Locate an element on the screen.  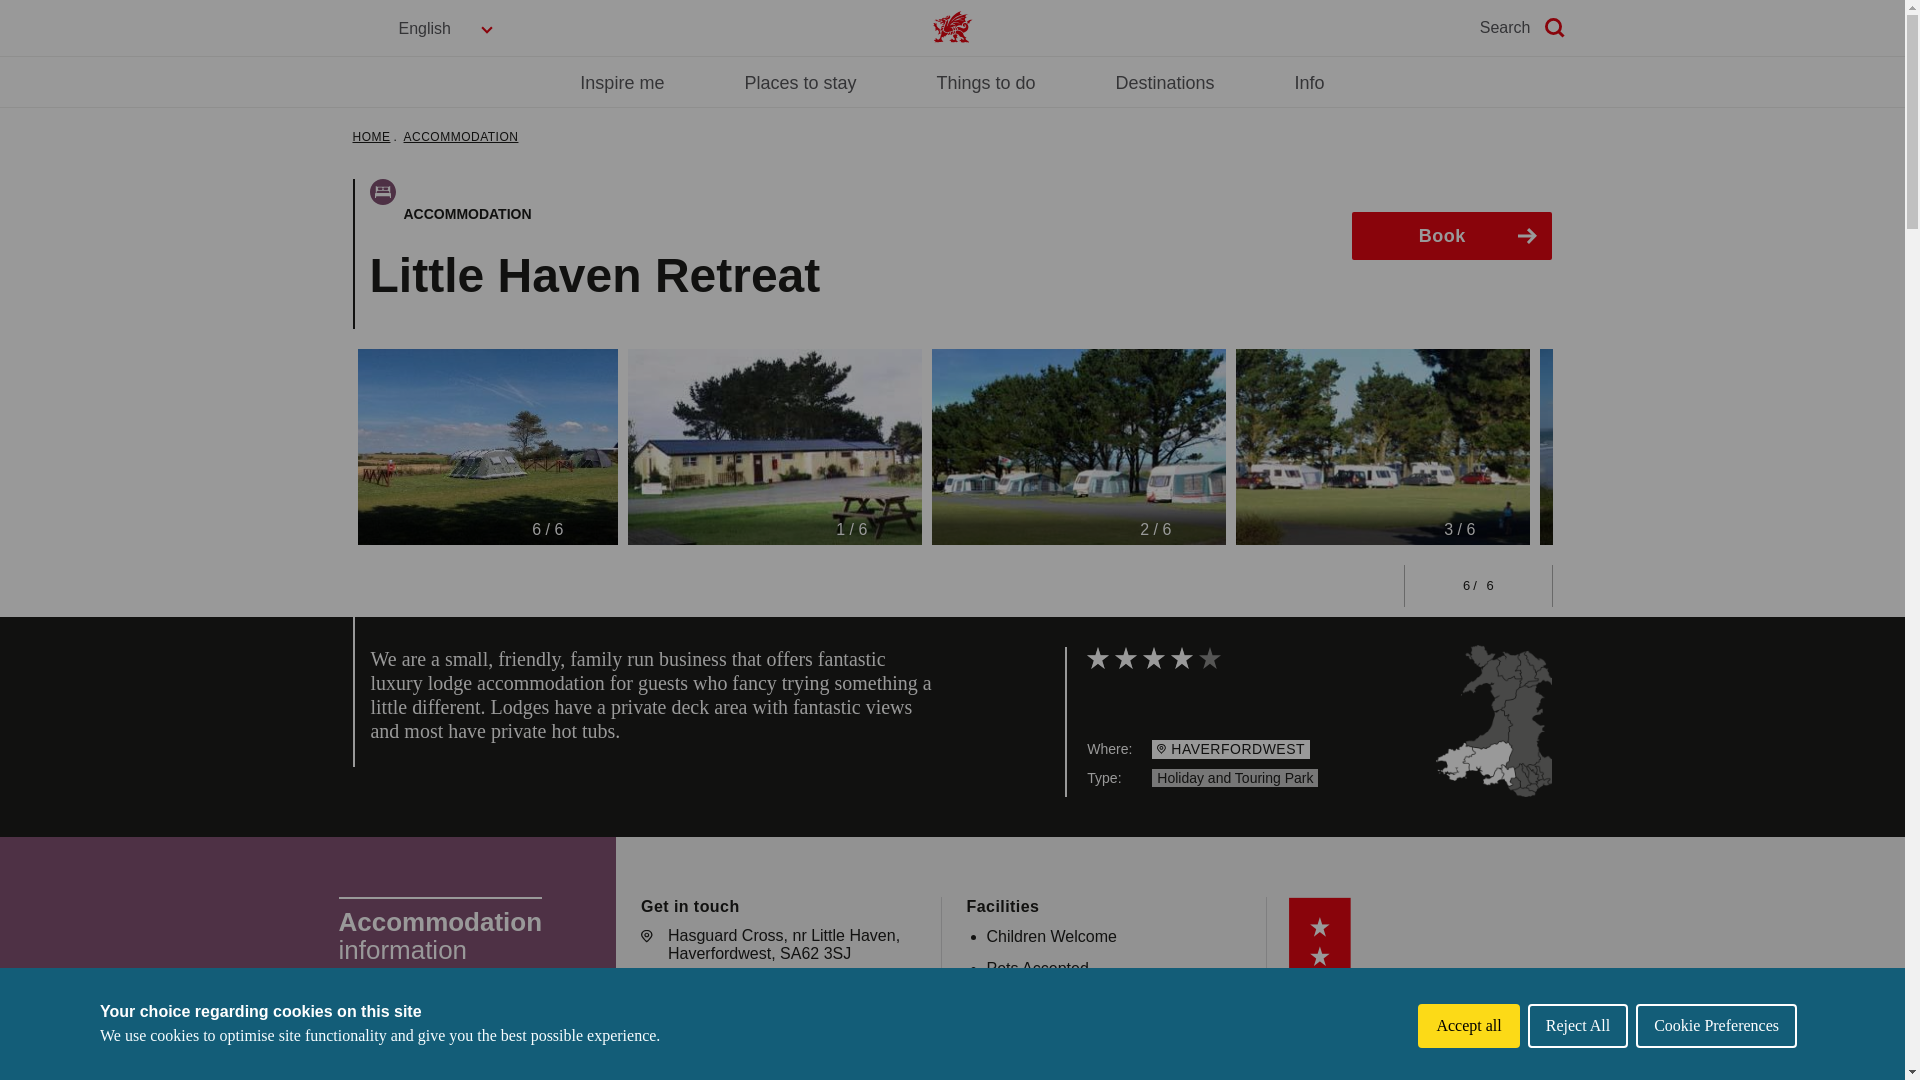
Next is located at coordinates (1520, 570).